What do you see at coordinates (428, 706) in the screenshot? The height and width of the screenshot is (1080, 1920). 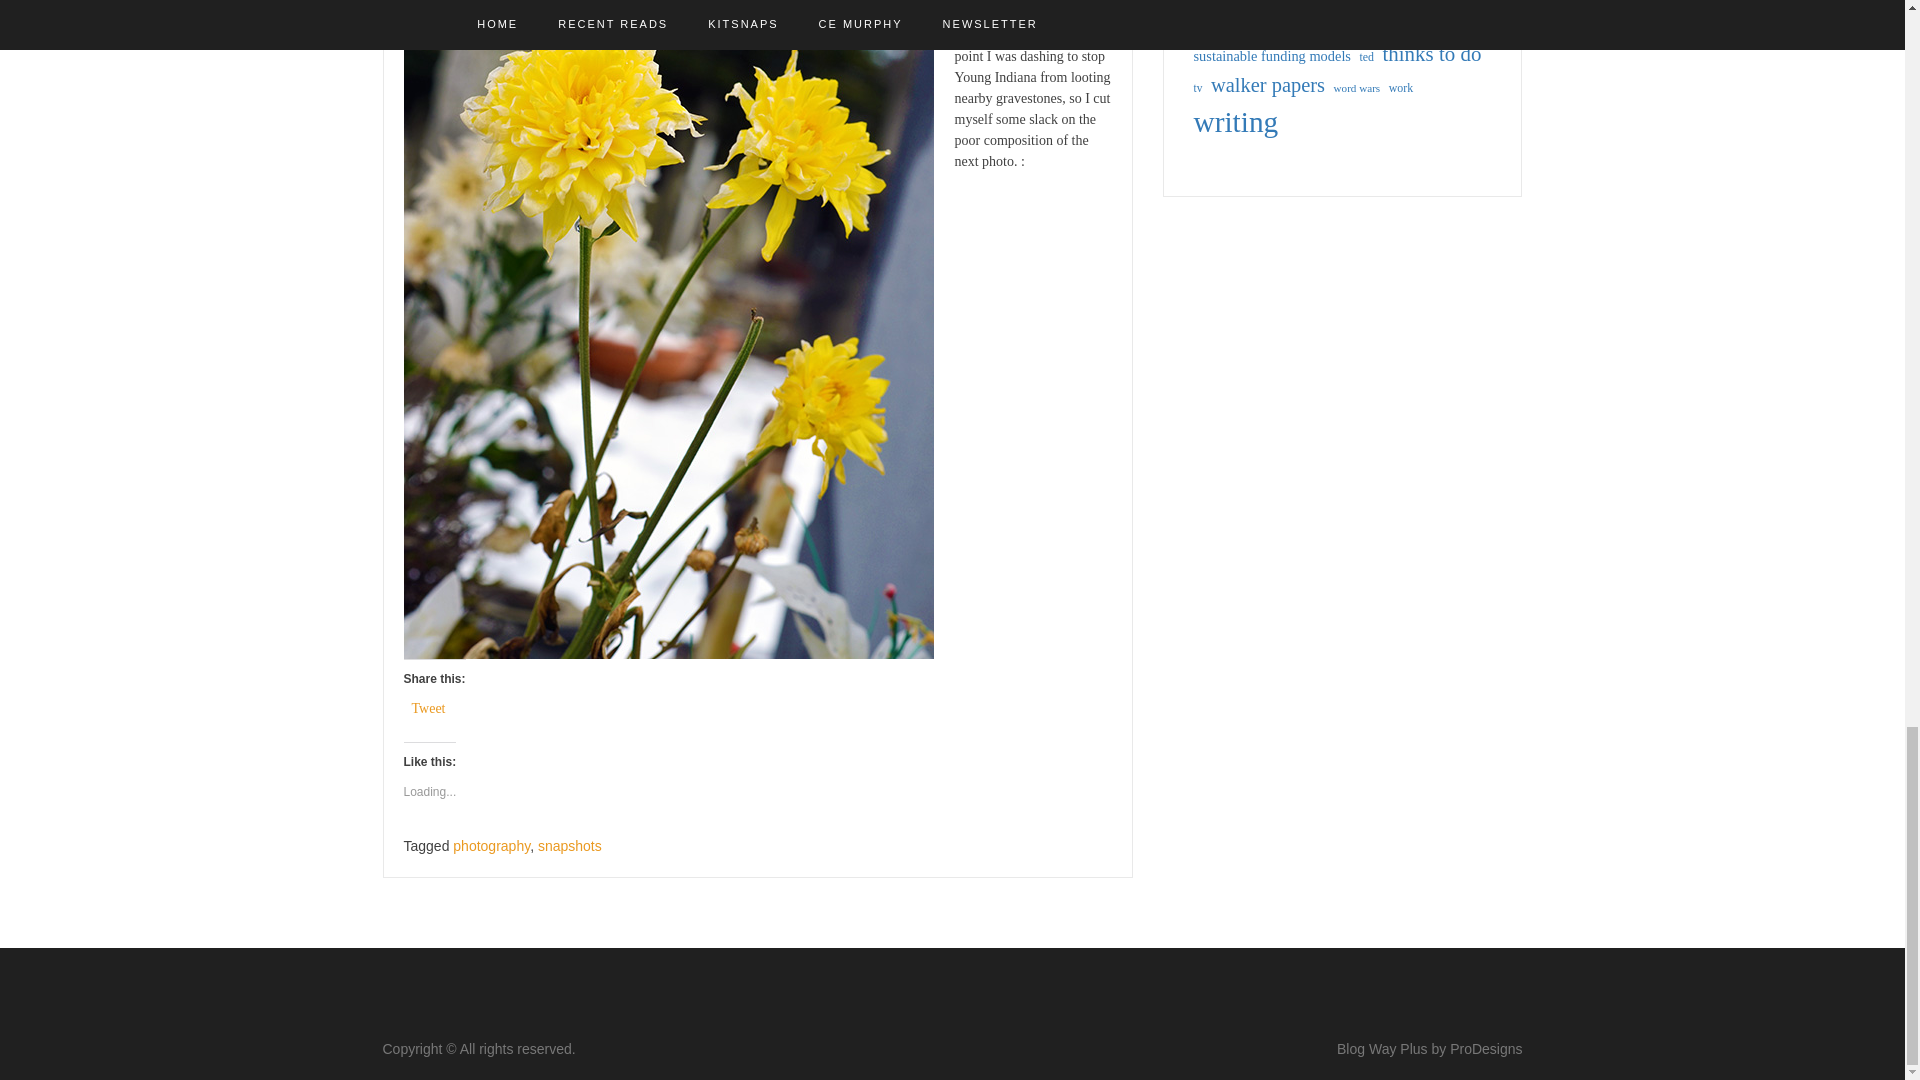 I see `Tweet` at bounding box center [428, 706].